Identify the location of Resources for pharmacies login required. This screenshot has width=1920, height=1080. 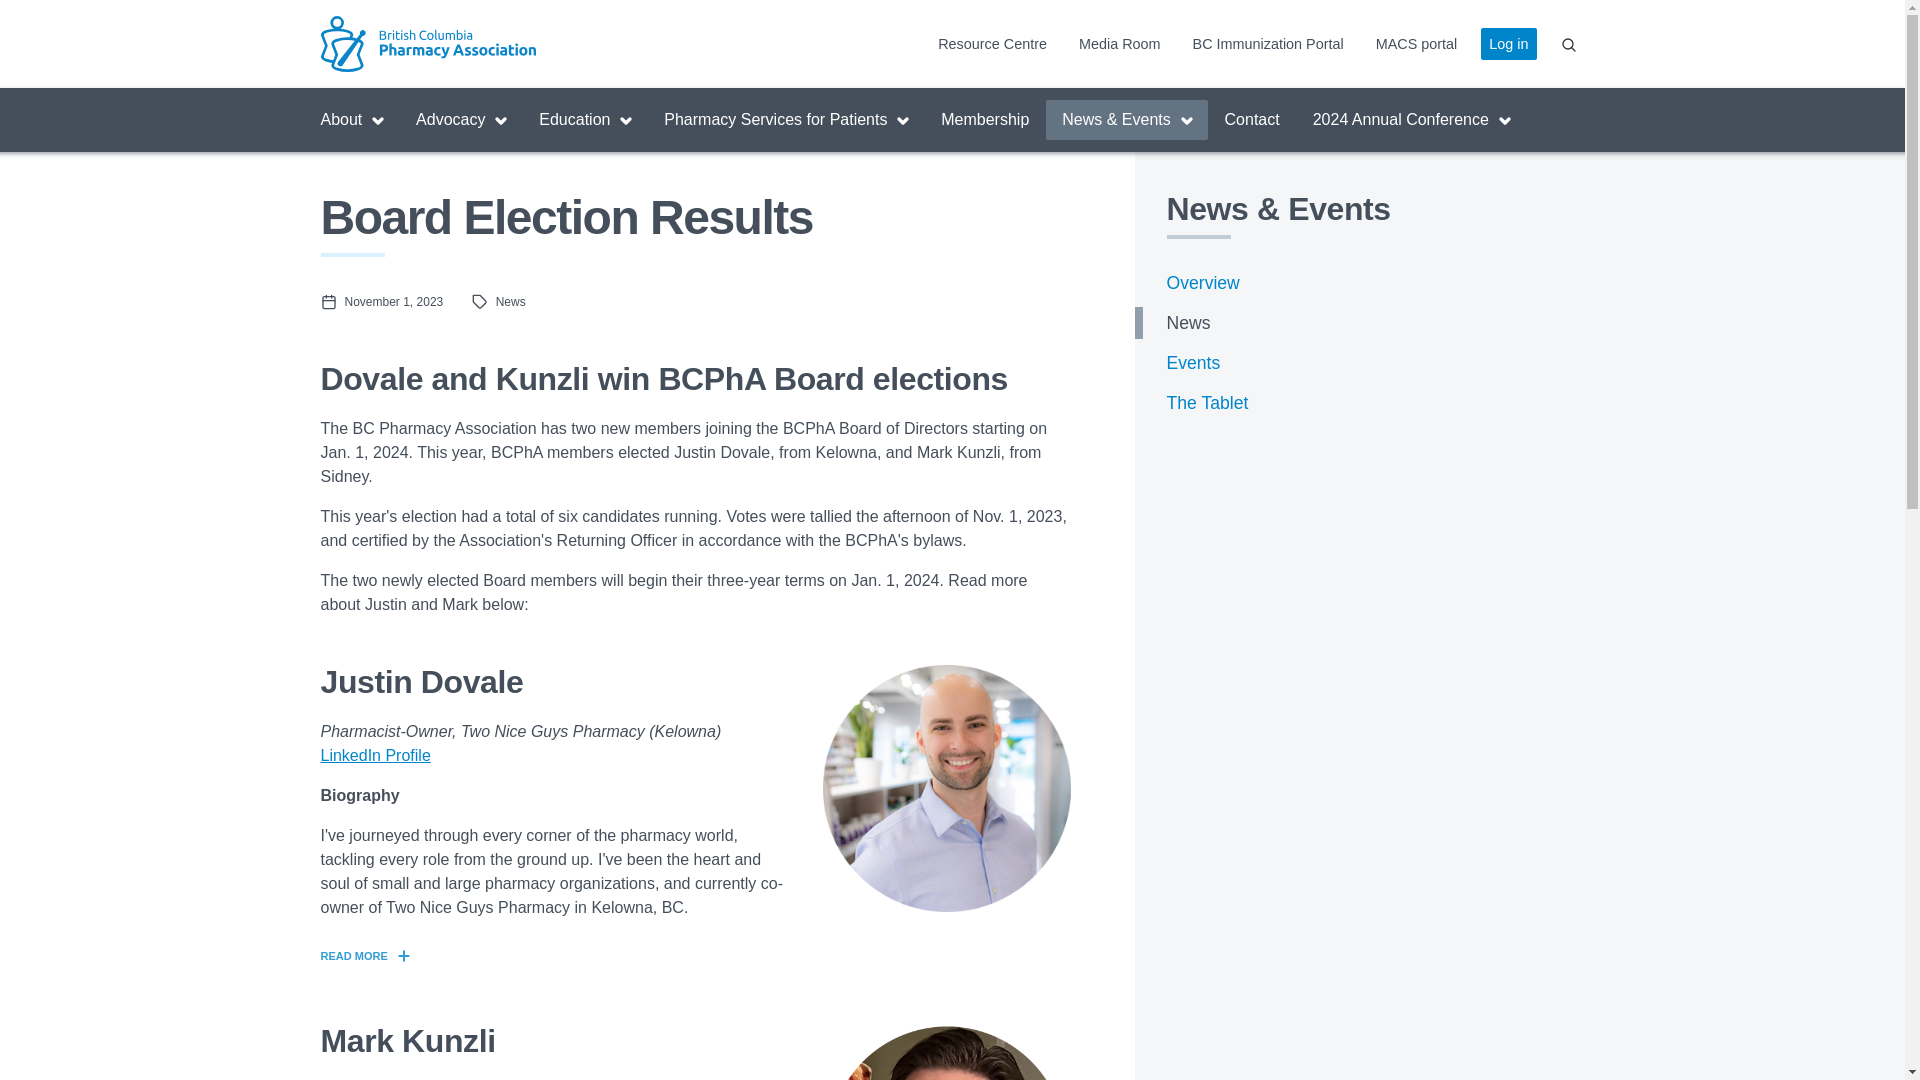
(1268, 44).